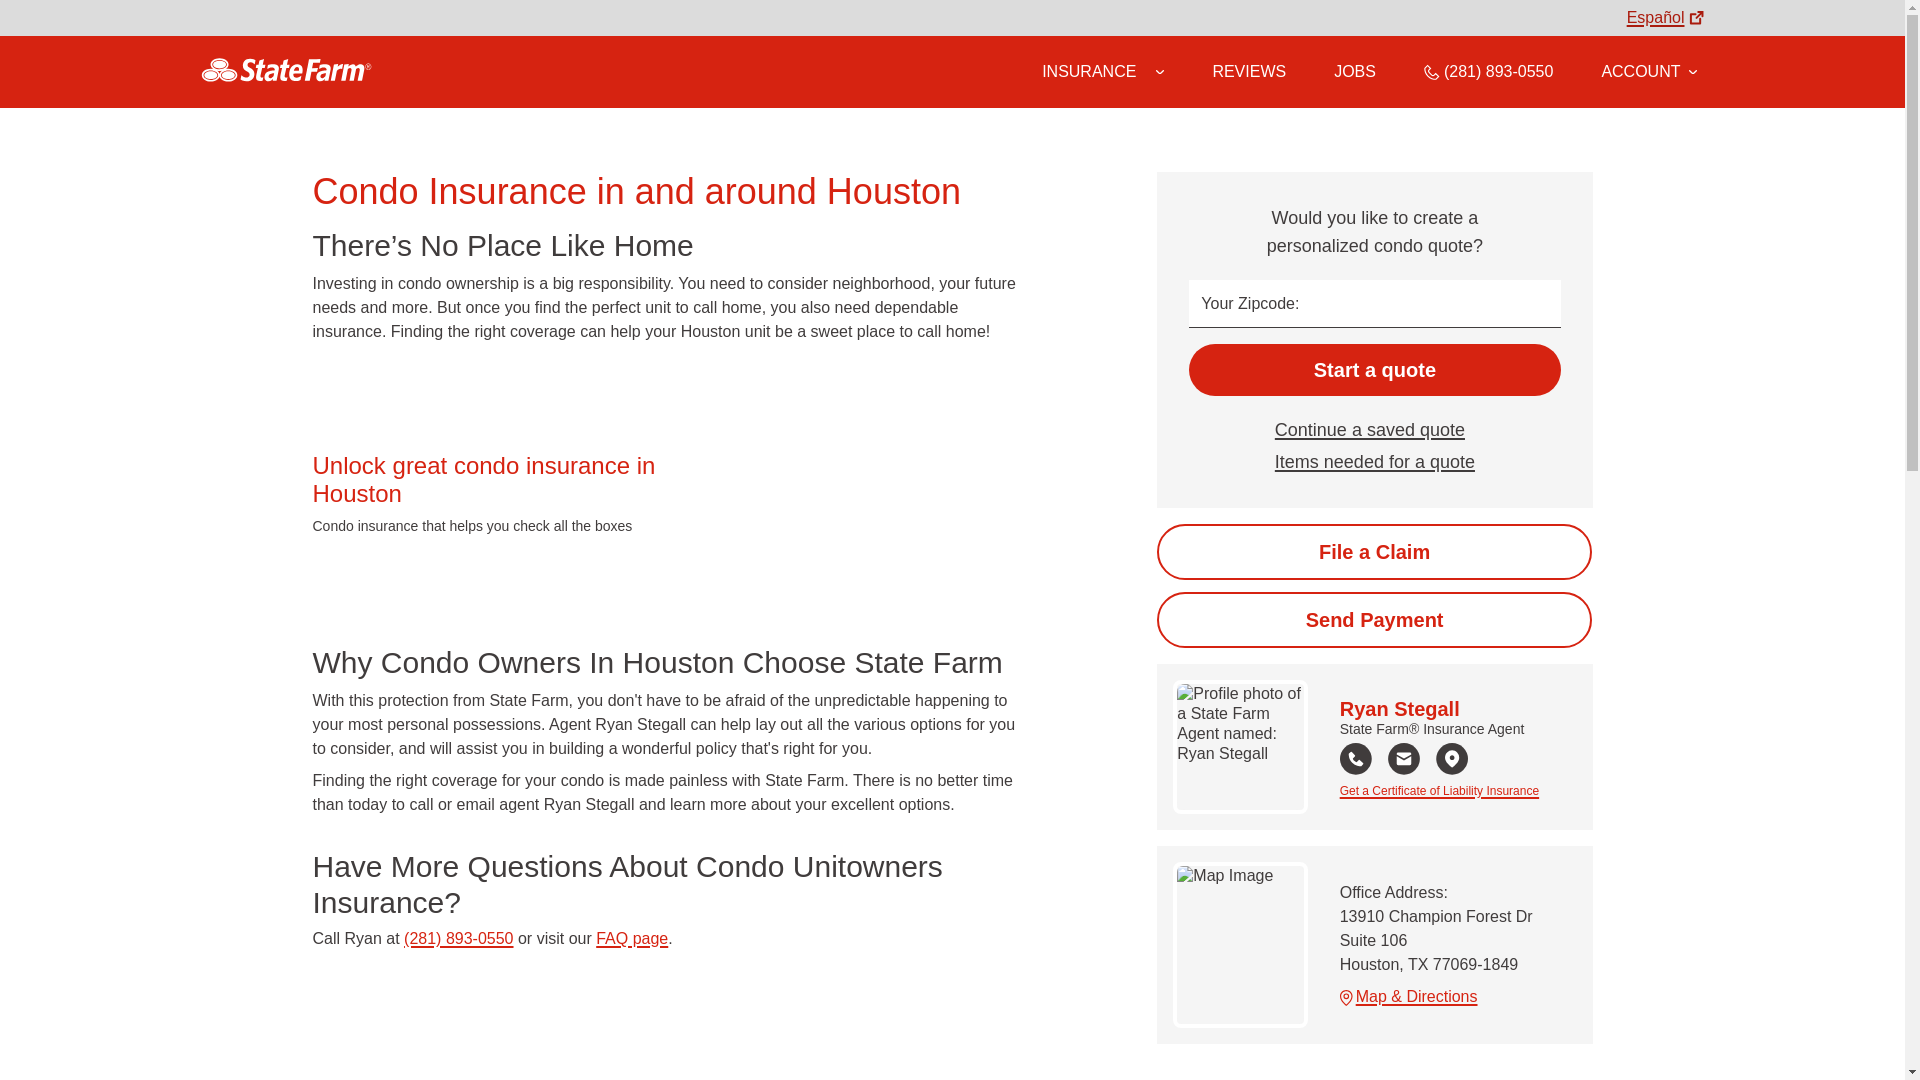 The height and width of the screenshot is (1080, 1920). Describe the element at coordinates (1089, 71) in the screenshot. I see `INSURANCE` at that location.